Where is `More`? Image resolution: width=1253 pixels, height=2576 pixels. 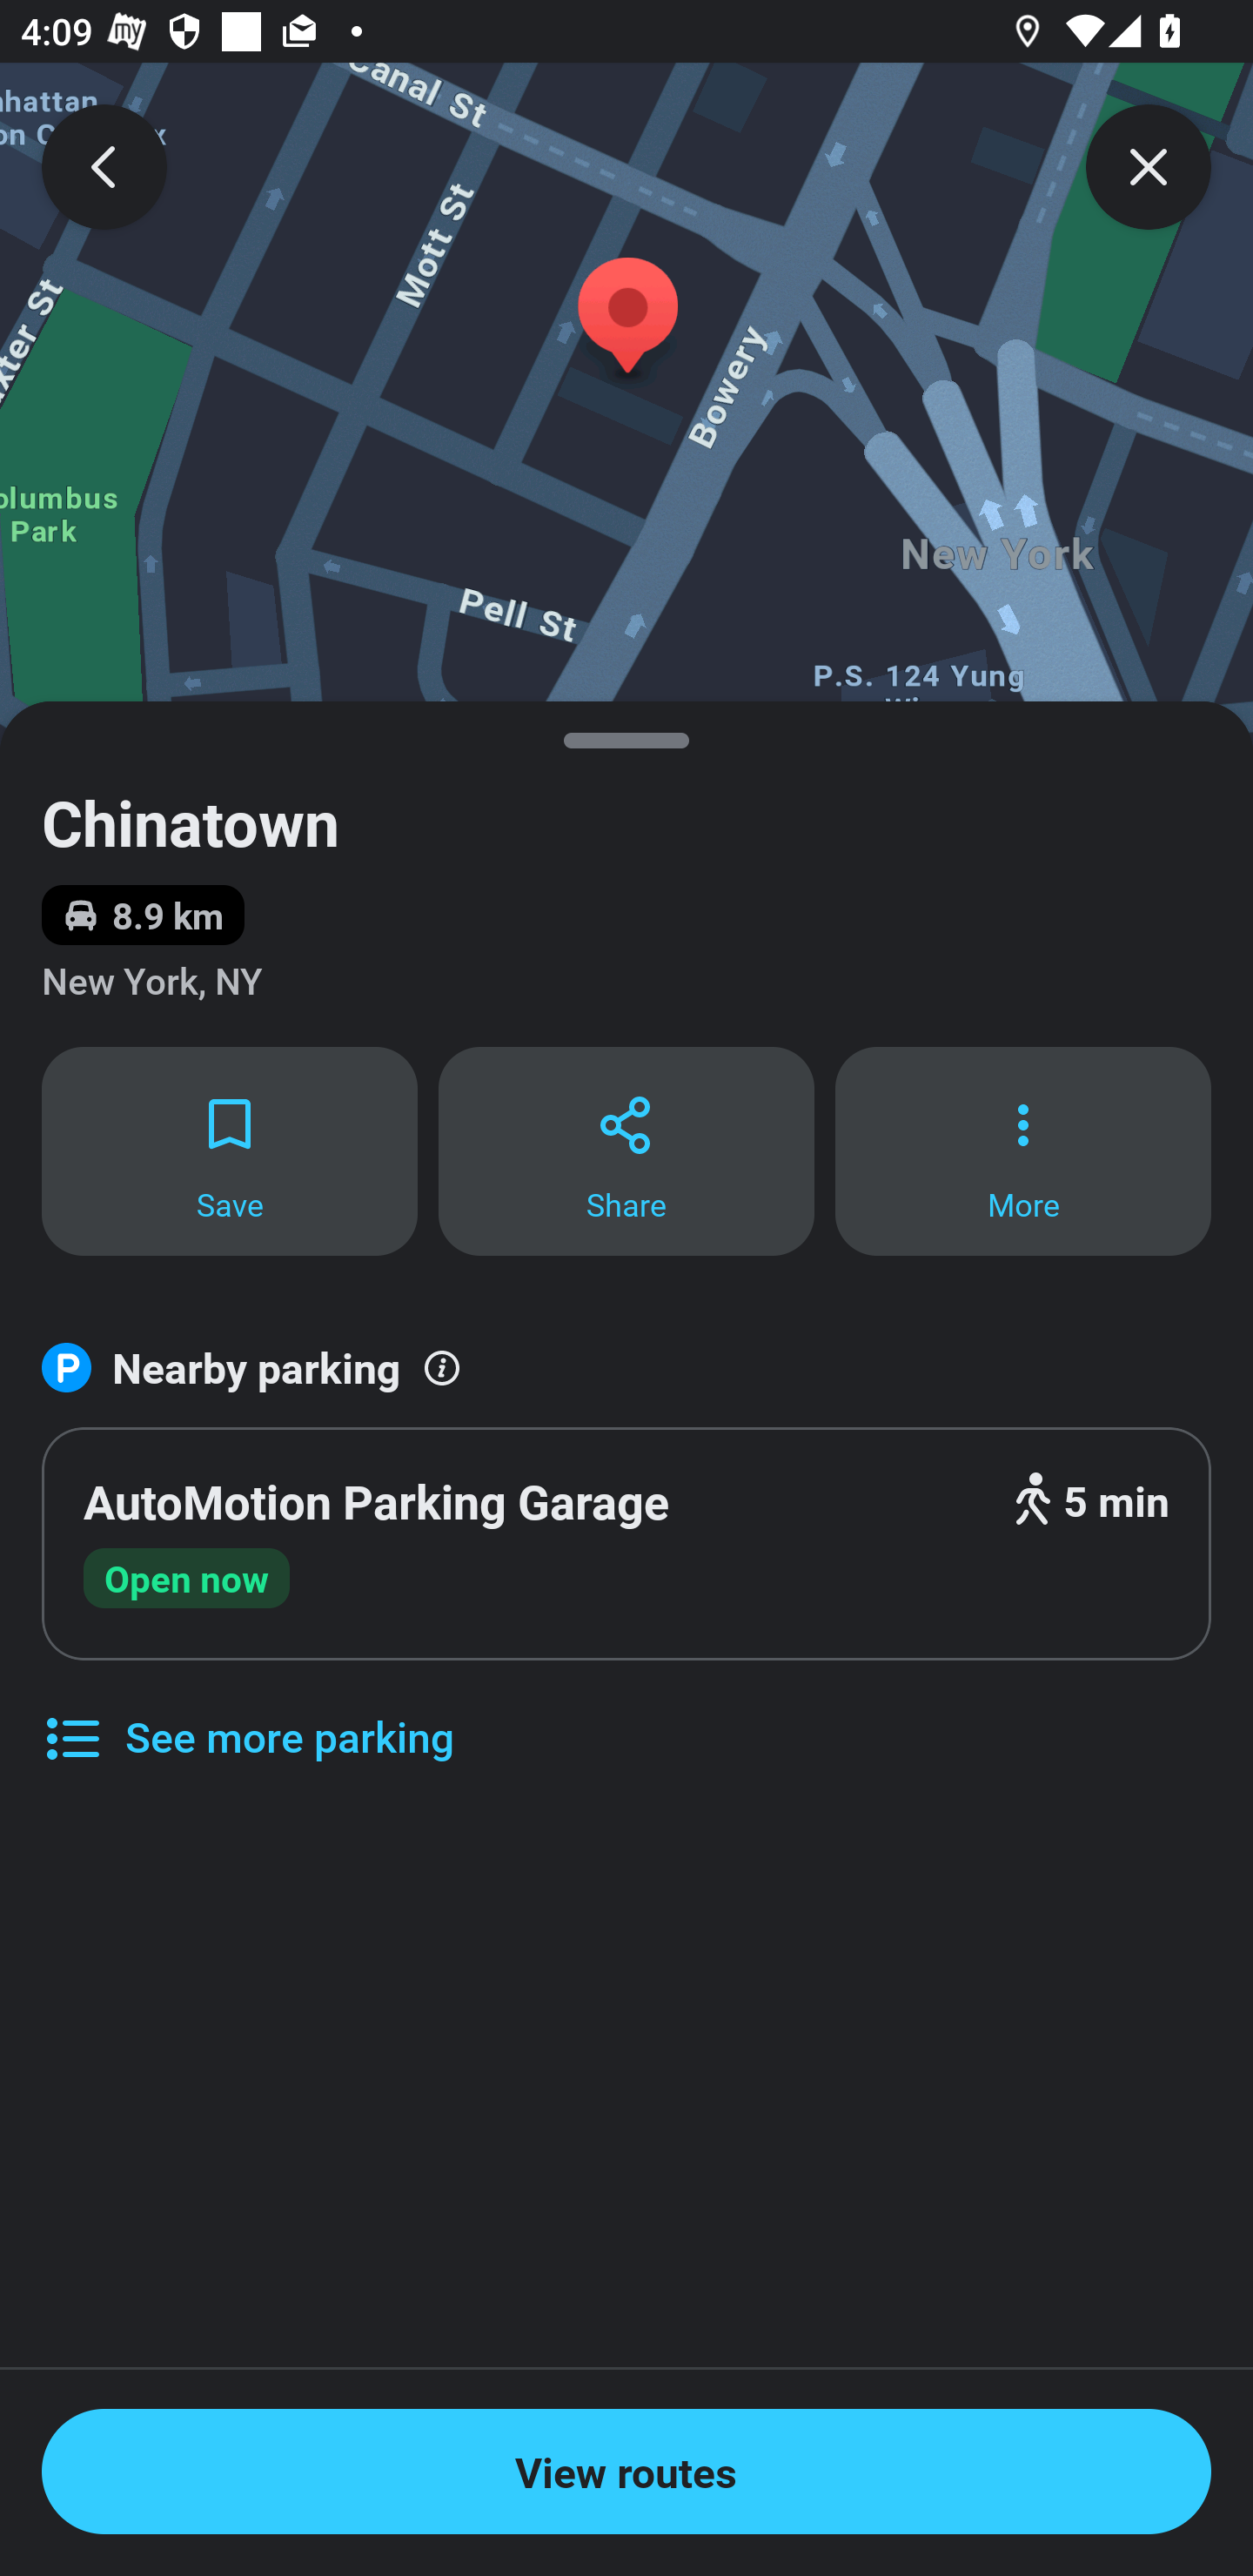 More is located at coordinates (1023, 1150).